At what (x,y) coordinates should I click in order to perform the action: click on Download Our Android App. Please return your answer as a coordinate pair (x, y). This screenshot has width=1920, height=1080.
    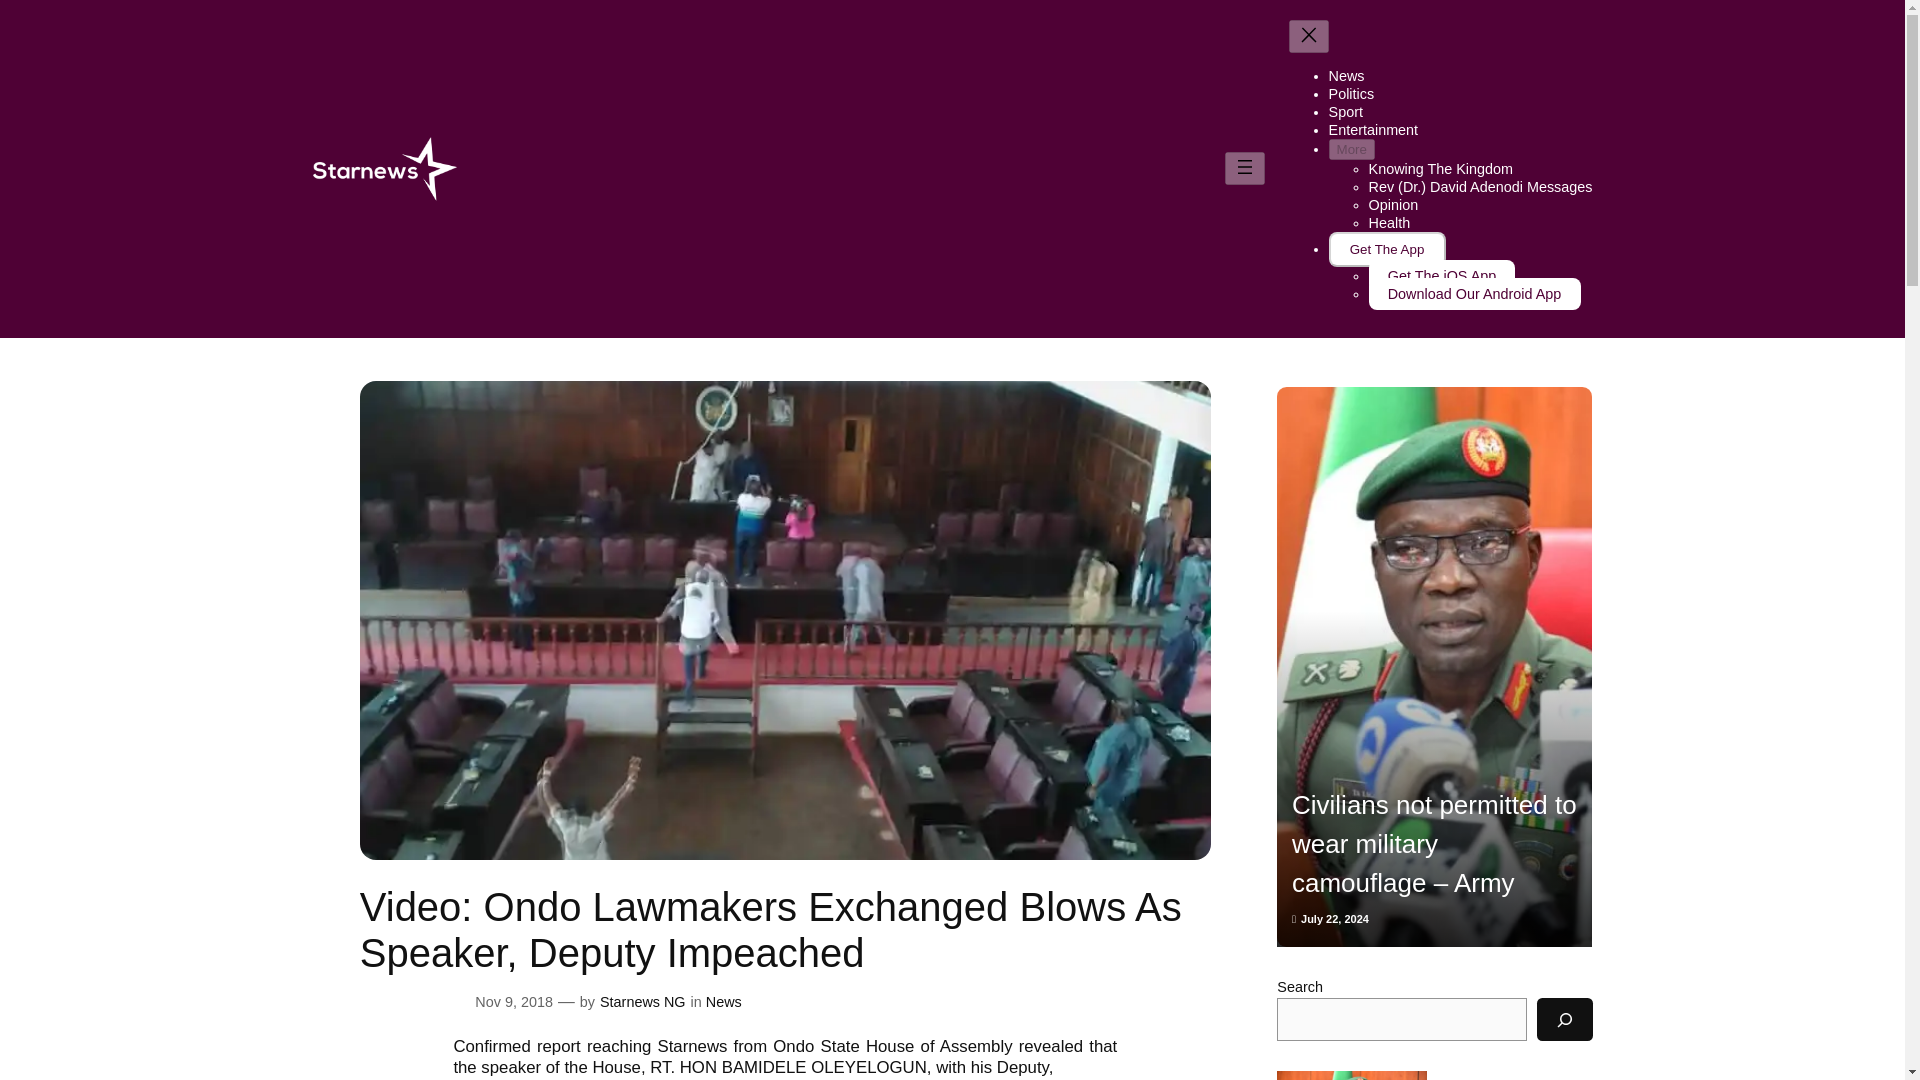
    Looking at the image, I should click on (1474, 293).